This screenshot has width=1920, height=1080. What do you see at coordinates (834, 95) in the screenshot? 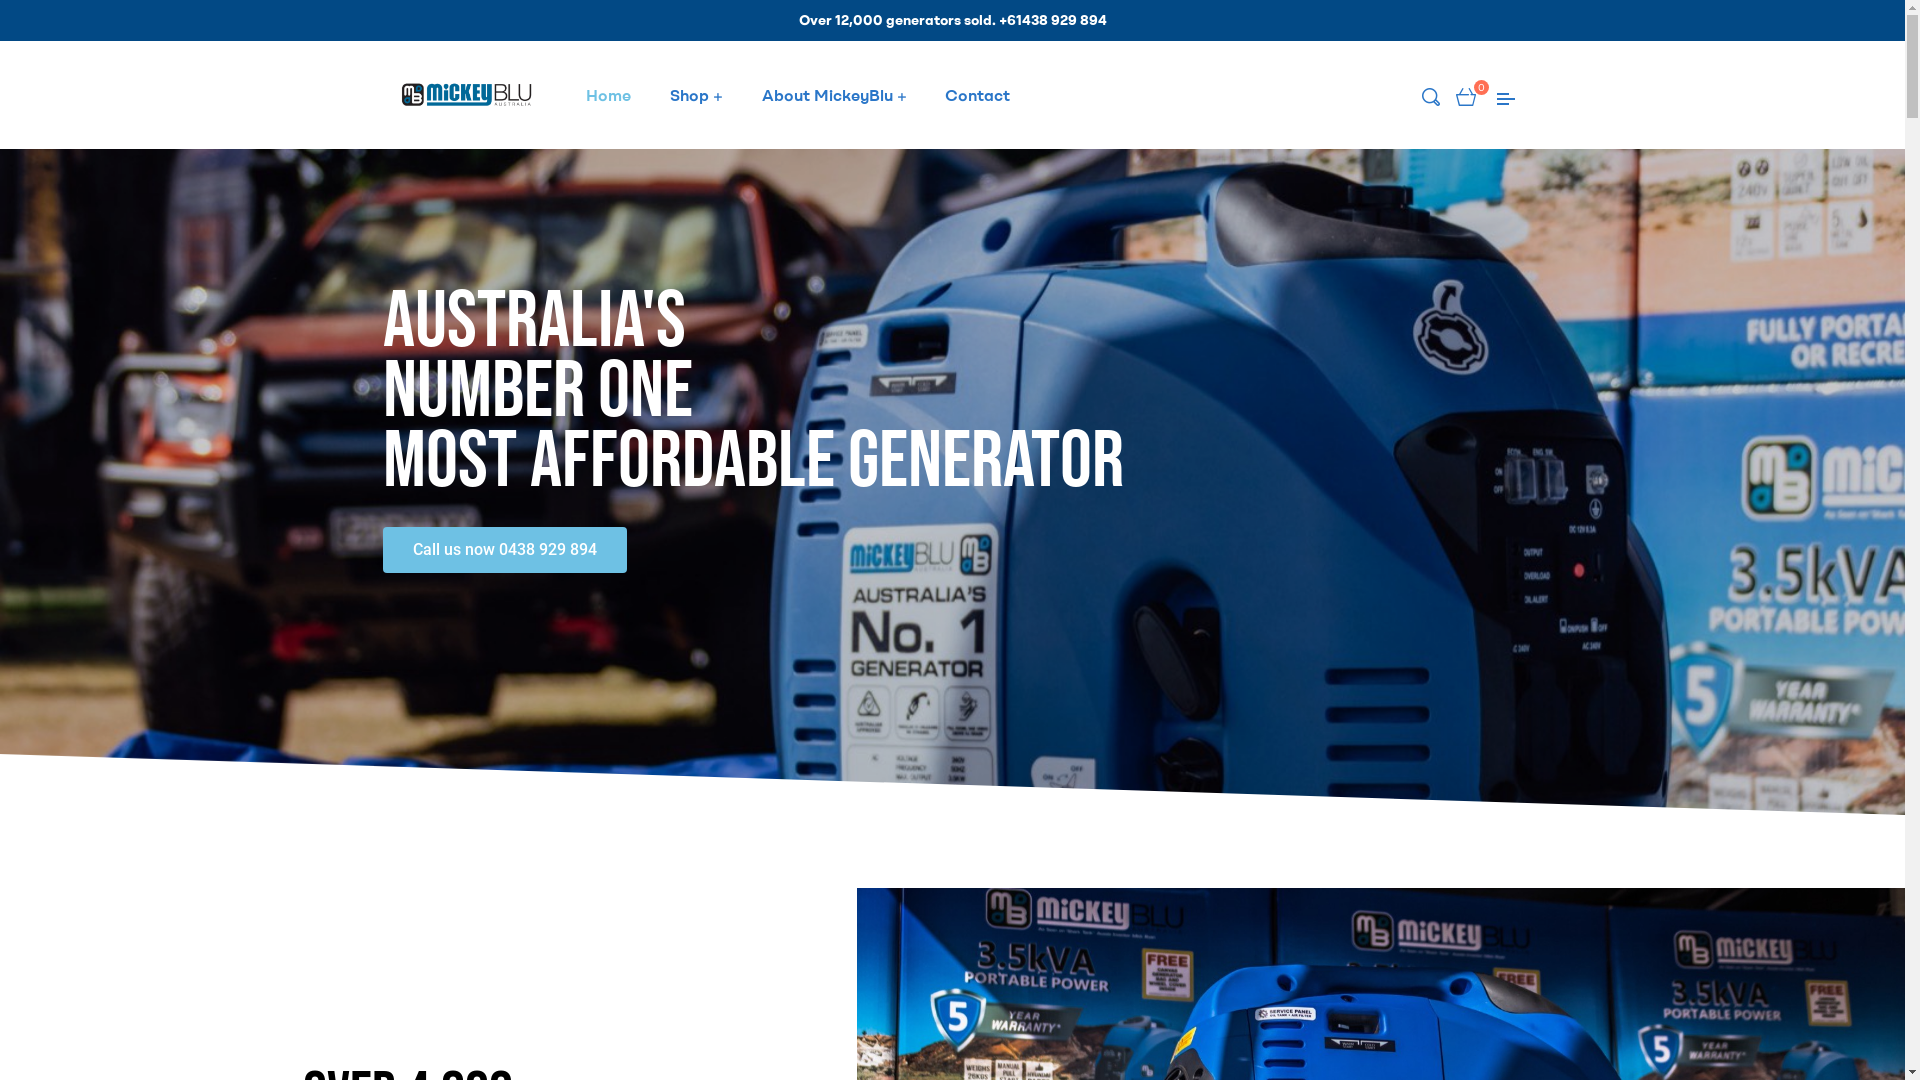
I see `About MickeyBlu` at bounding box center [834, 95].